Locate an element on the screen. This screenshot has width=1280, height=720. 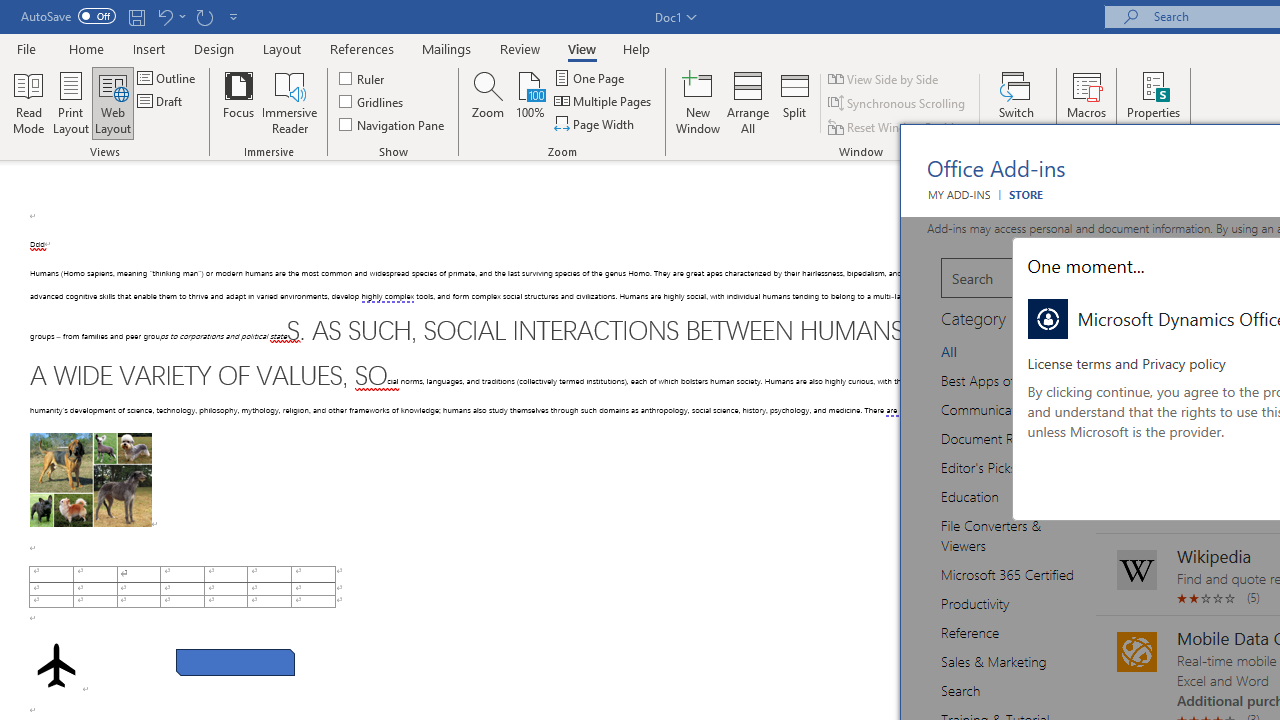
100% is located at coordinates (530, 102).